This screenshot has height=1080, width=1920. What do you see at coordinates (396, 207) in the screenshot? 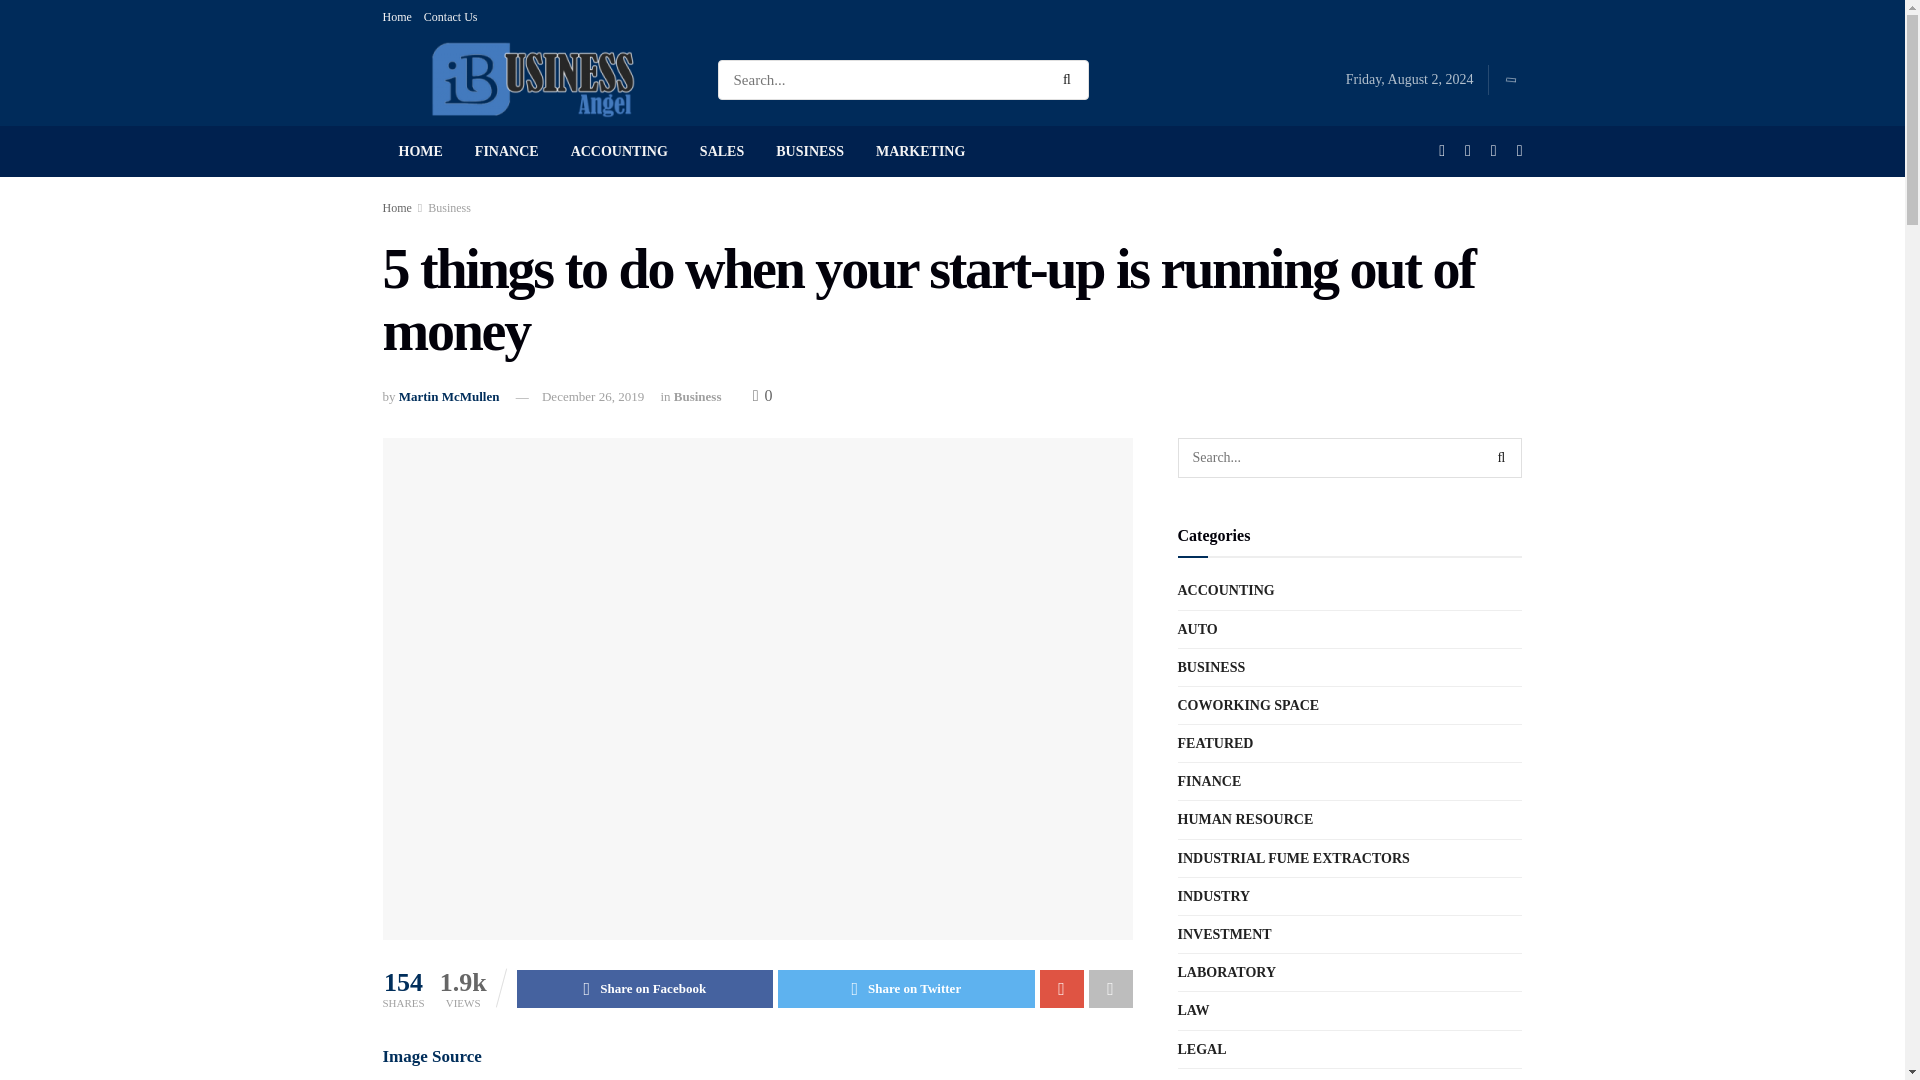
I see `Home` at bounding box center [396, 207].